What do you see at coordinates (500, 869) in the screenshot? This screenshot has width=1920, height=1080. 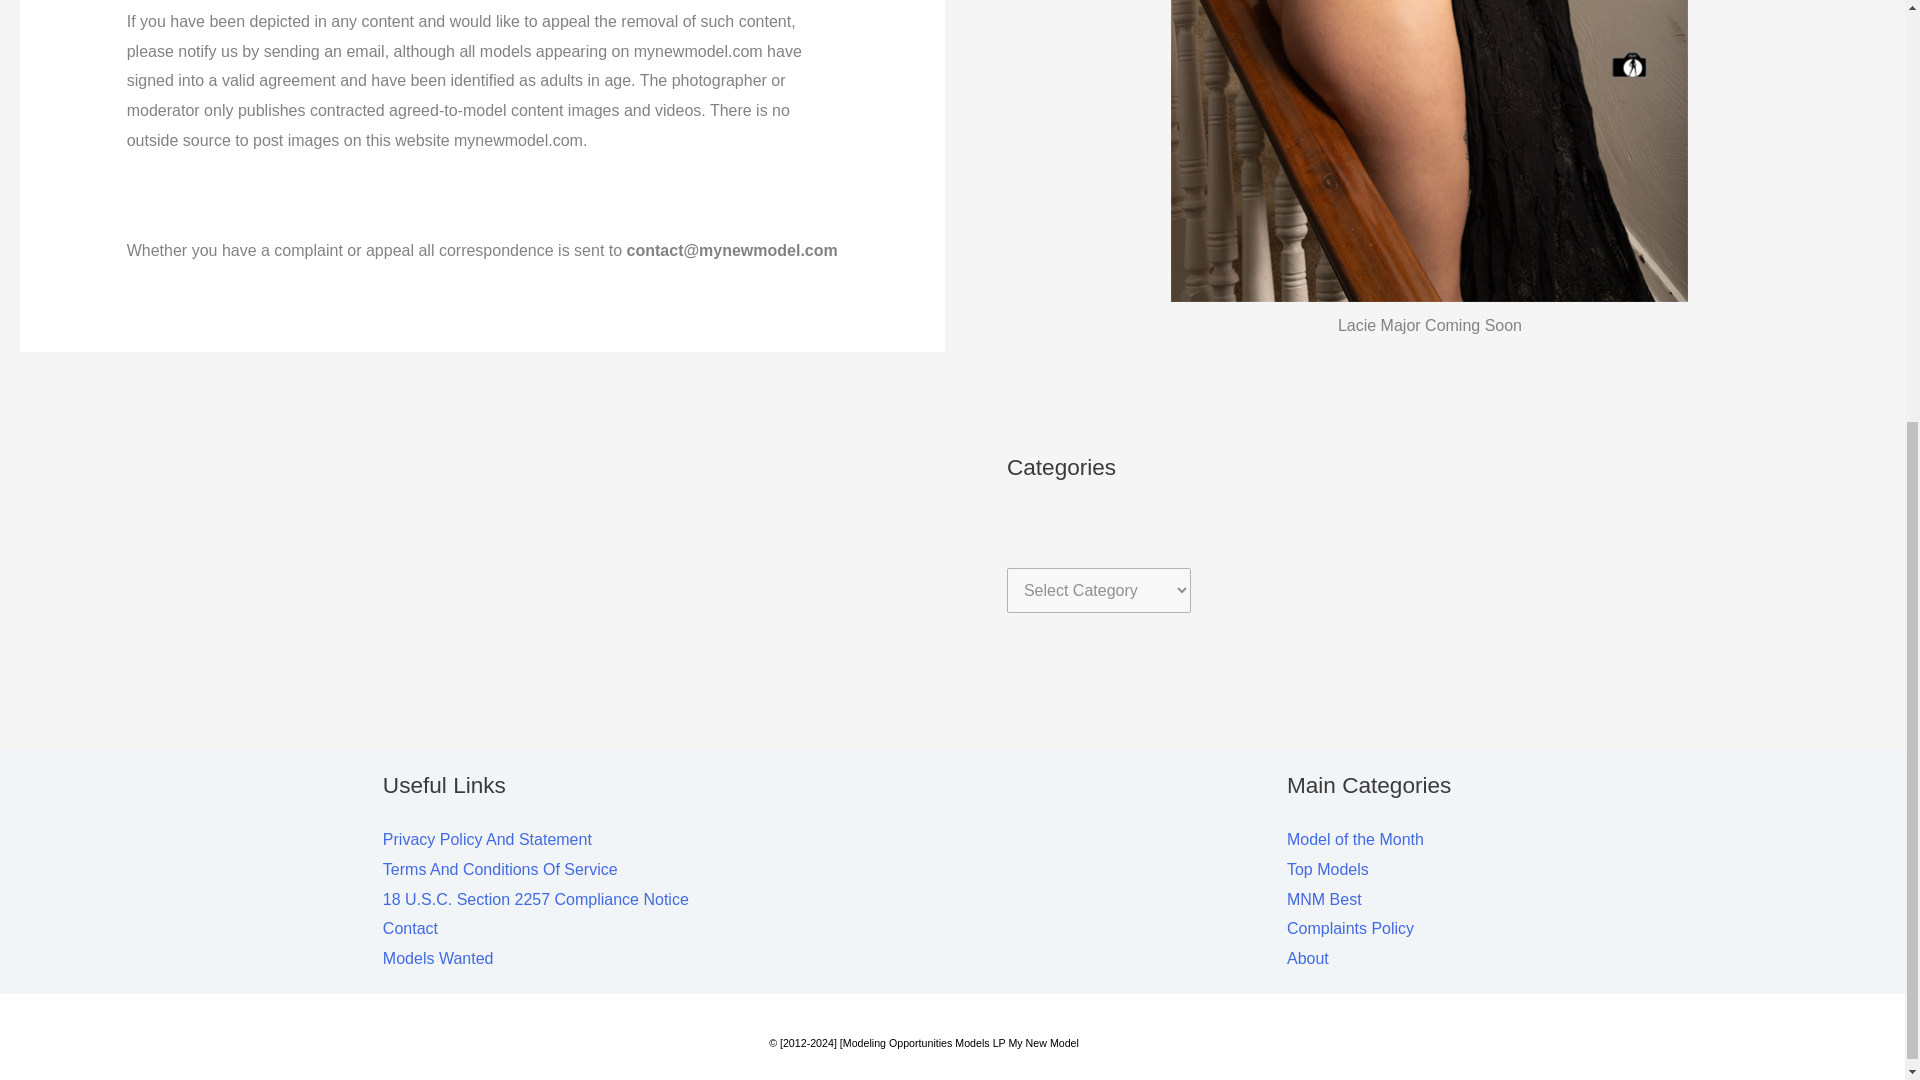 I see `Terms And Conditions Of Service` at bounding box center [500, 869].